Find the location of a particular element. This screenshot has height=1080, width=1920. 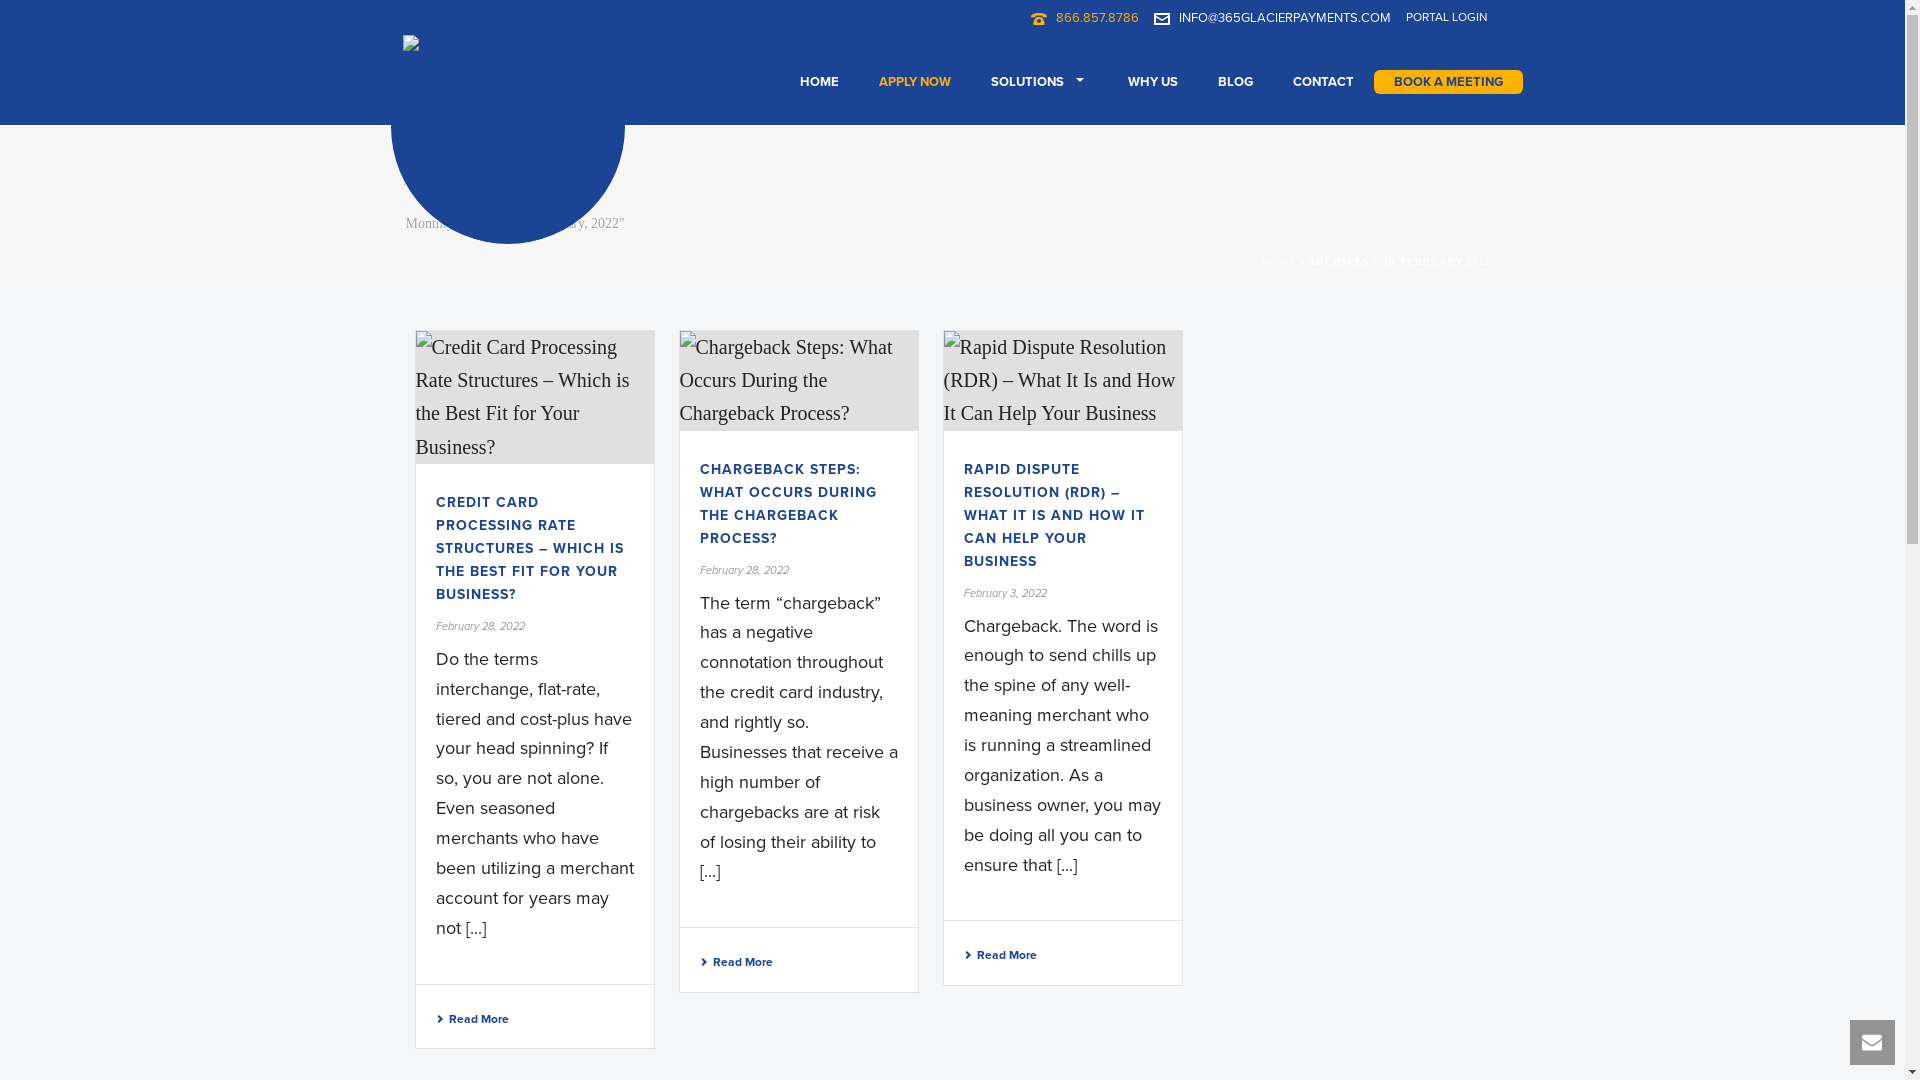

APPLY NOW is located at coordinates (914, 82).